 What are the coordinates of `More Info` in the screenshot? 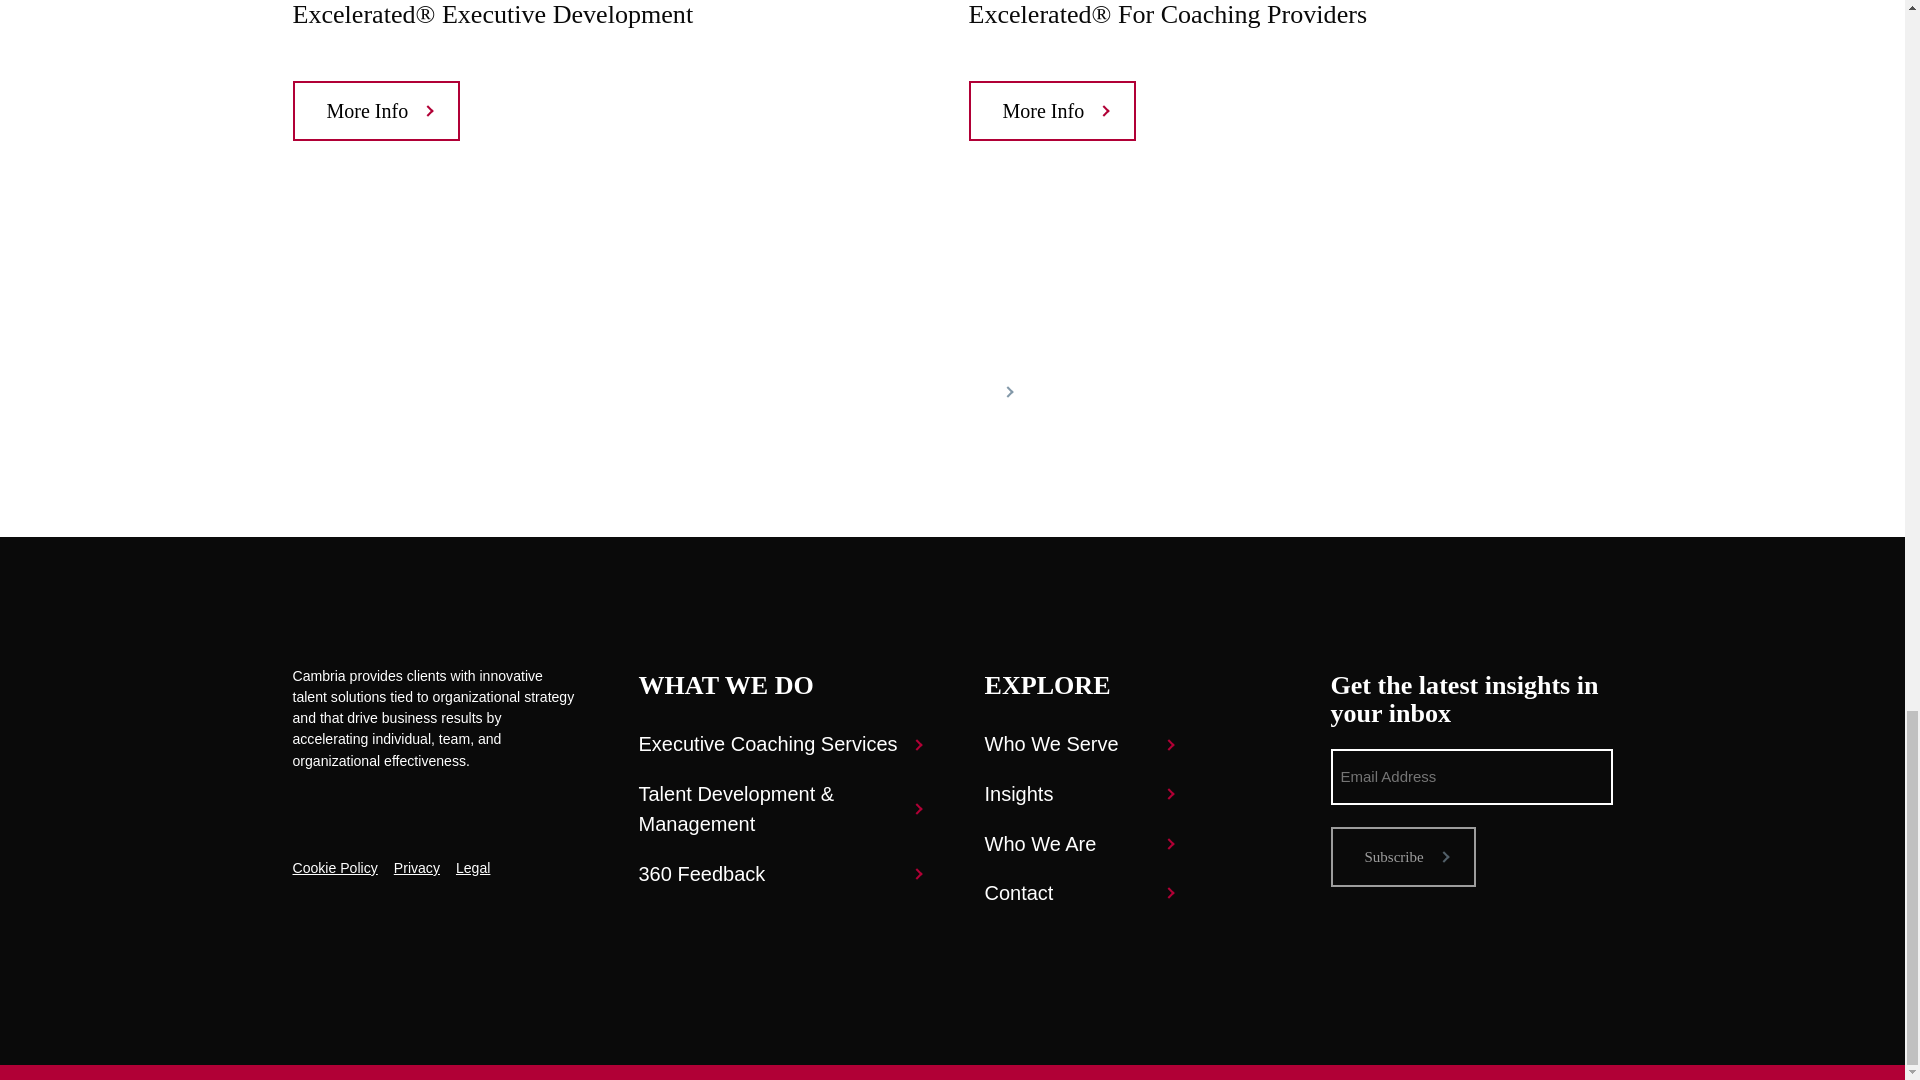 It's located at (1052, 111).